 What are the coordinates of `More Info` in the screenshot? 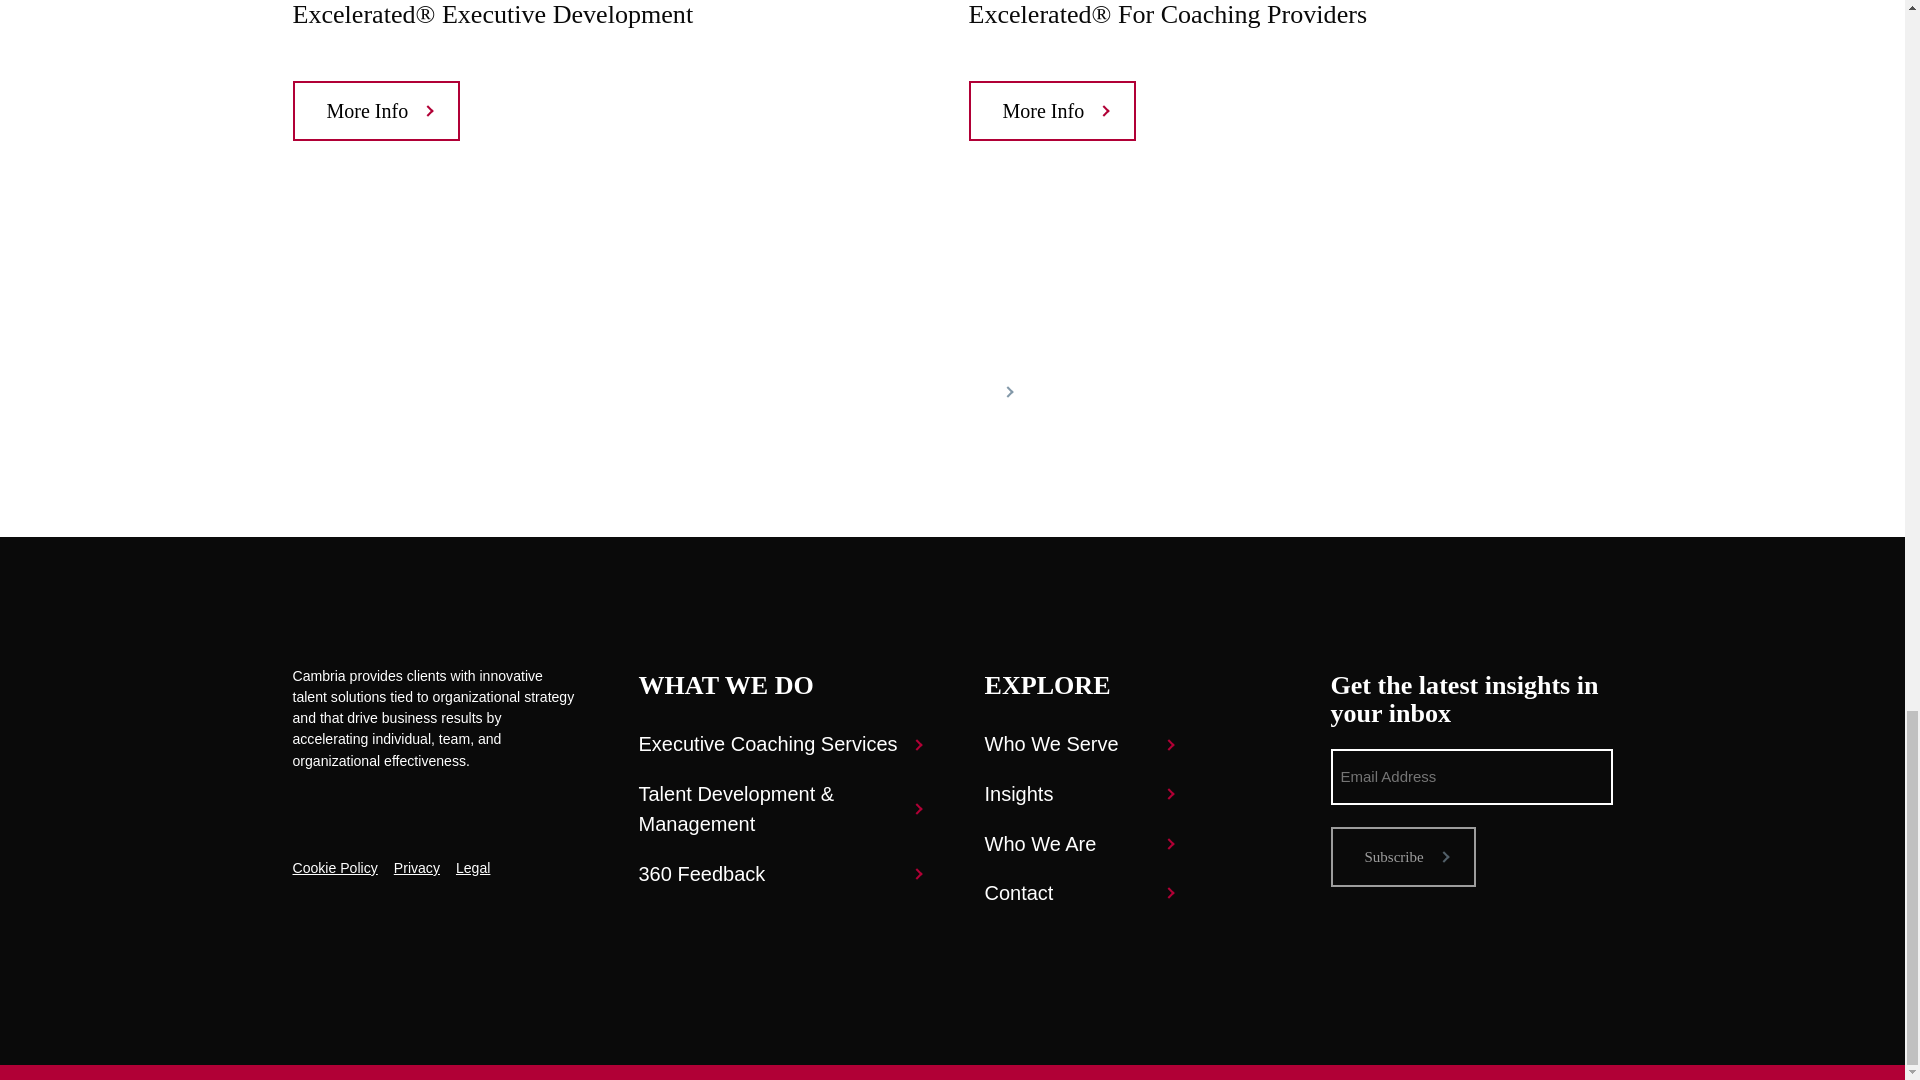 It's located at (1052, 111).